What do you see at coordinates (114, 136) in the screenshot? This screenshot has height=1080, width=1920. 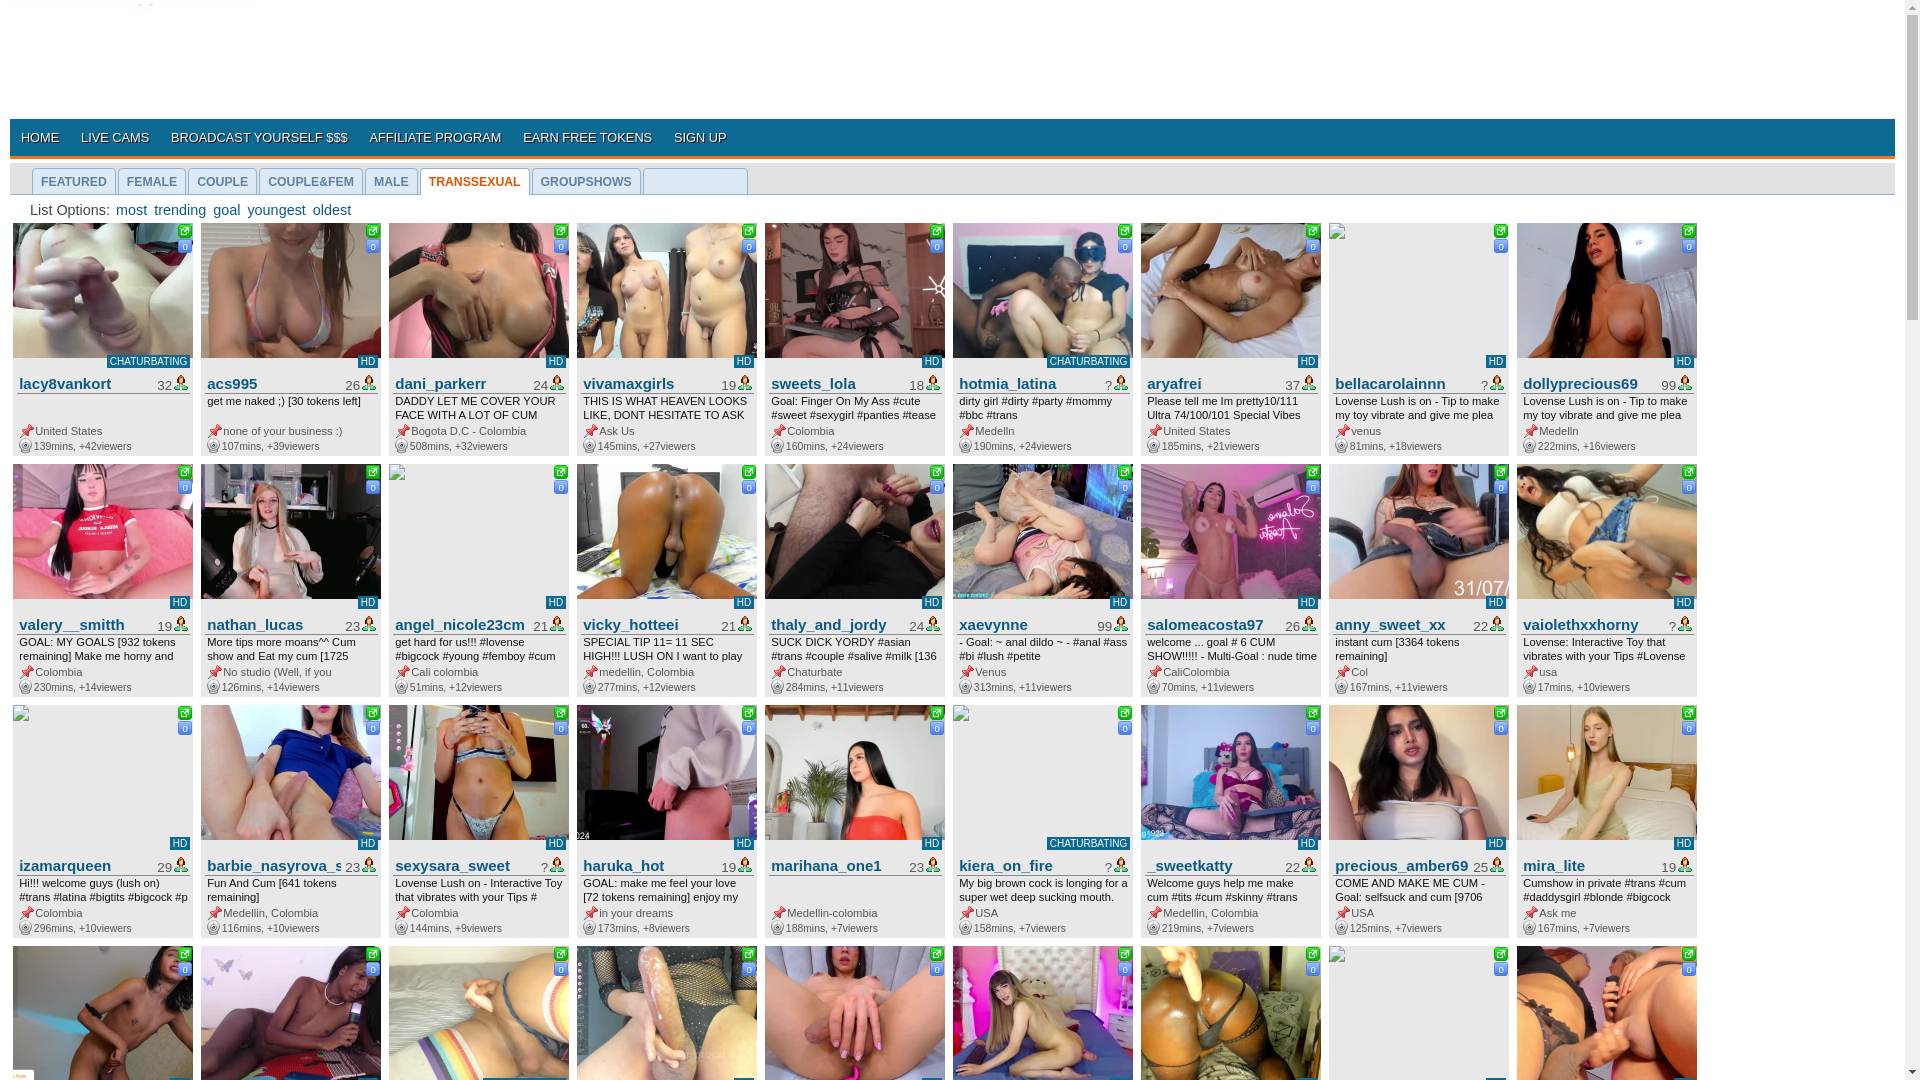 I see `LIVE CAMS` at bounding box center [114, 136].